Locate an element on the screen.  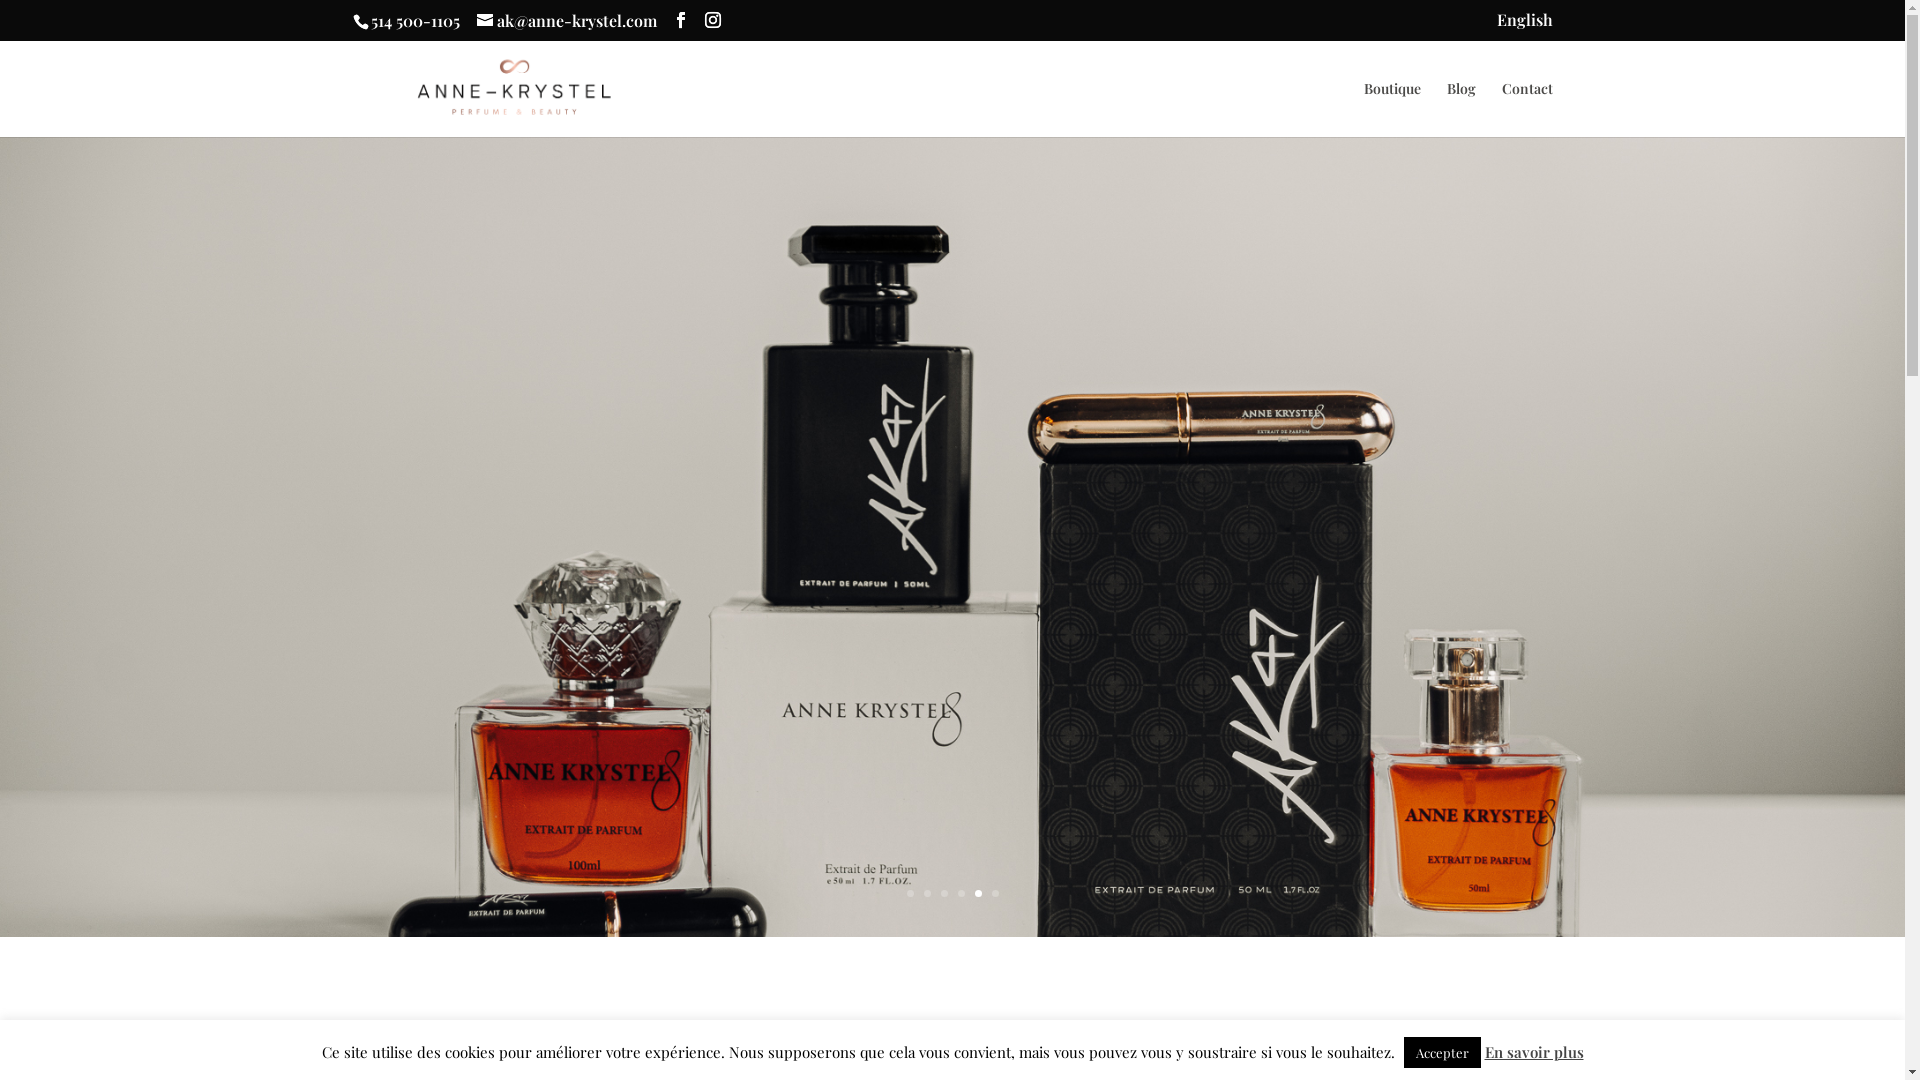
Accepter is located at coordinates (1442, 1052).